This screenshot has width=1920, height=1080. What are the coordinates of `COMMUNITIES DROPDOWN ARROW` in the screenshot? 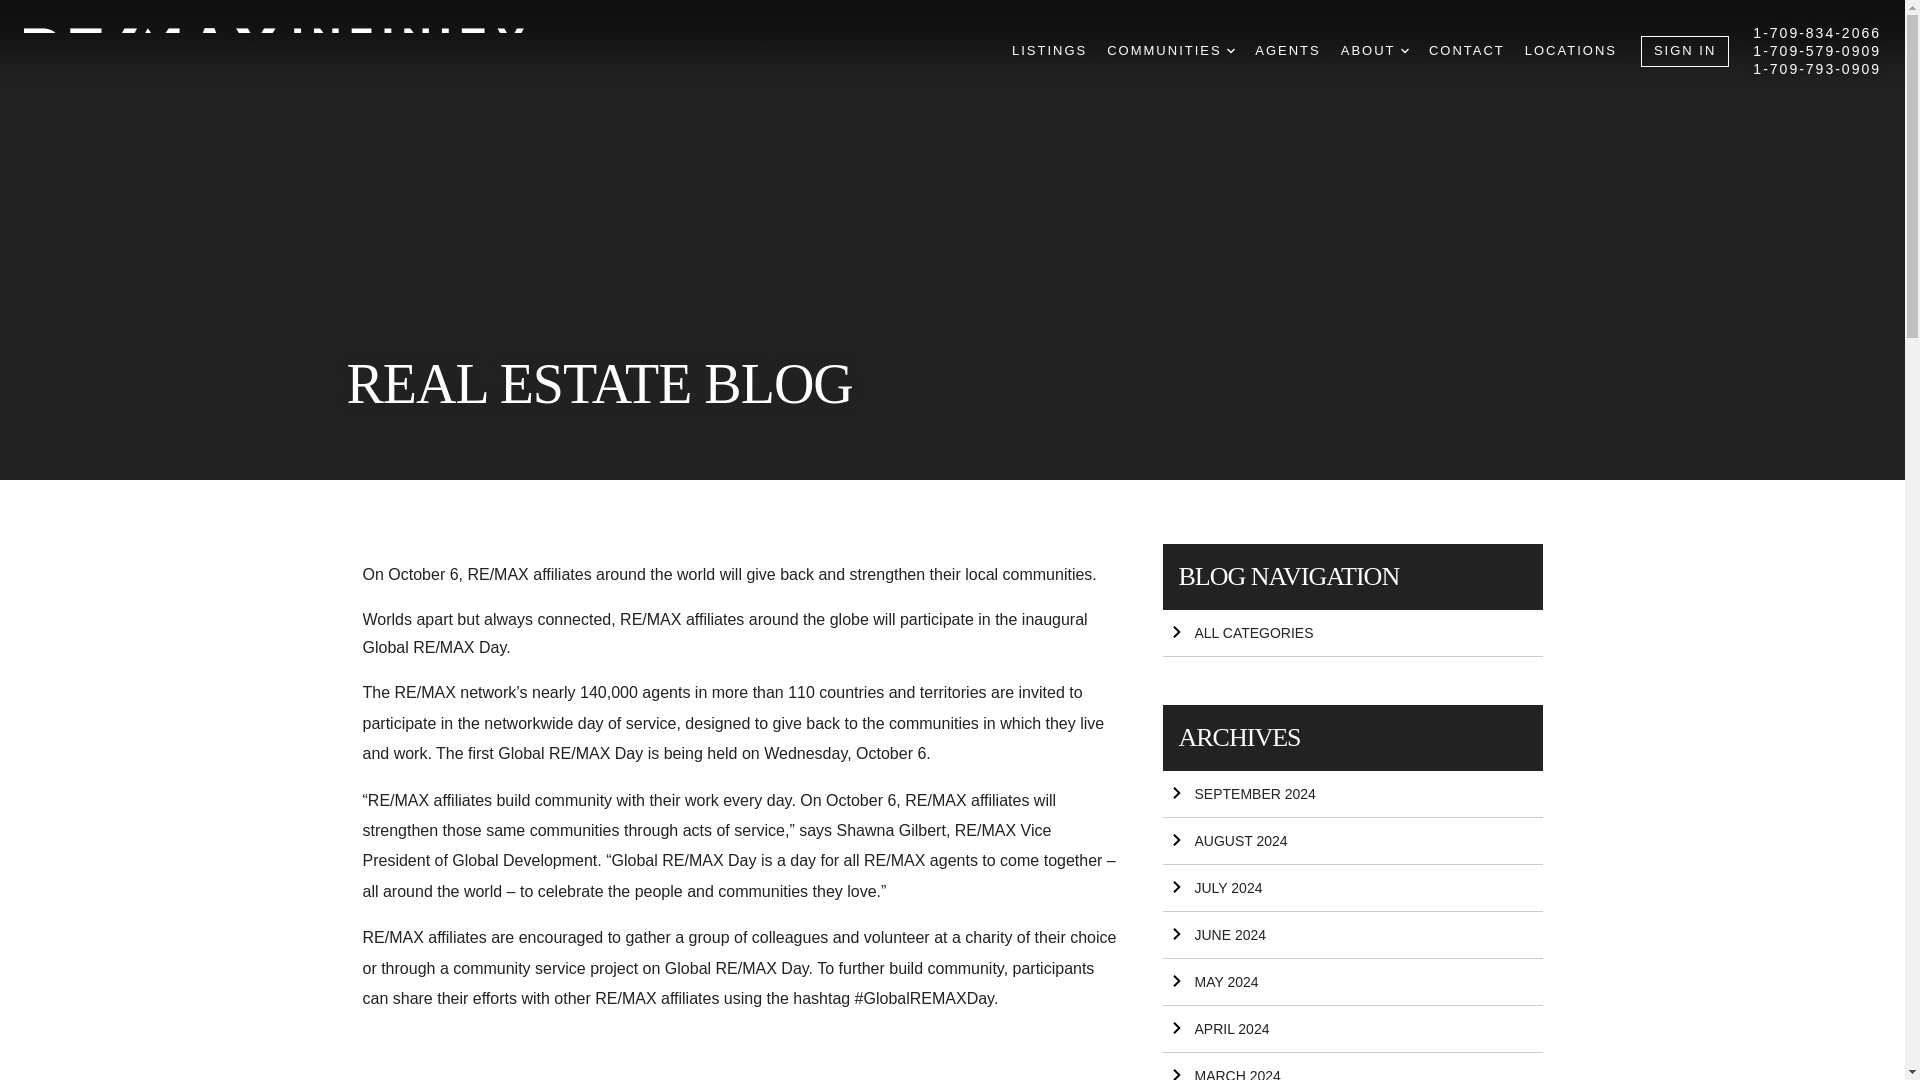 It's located at (1170, 51).